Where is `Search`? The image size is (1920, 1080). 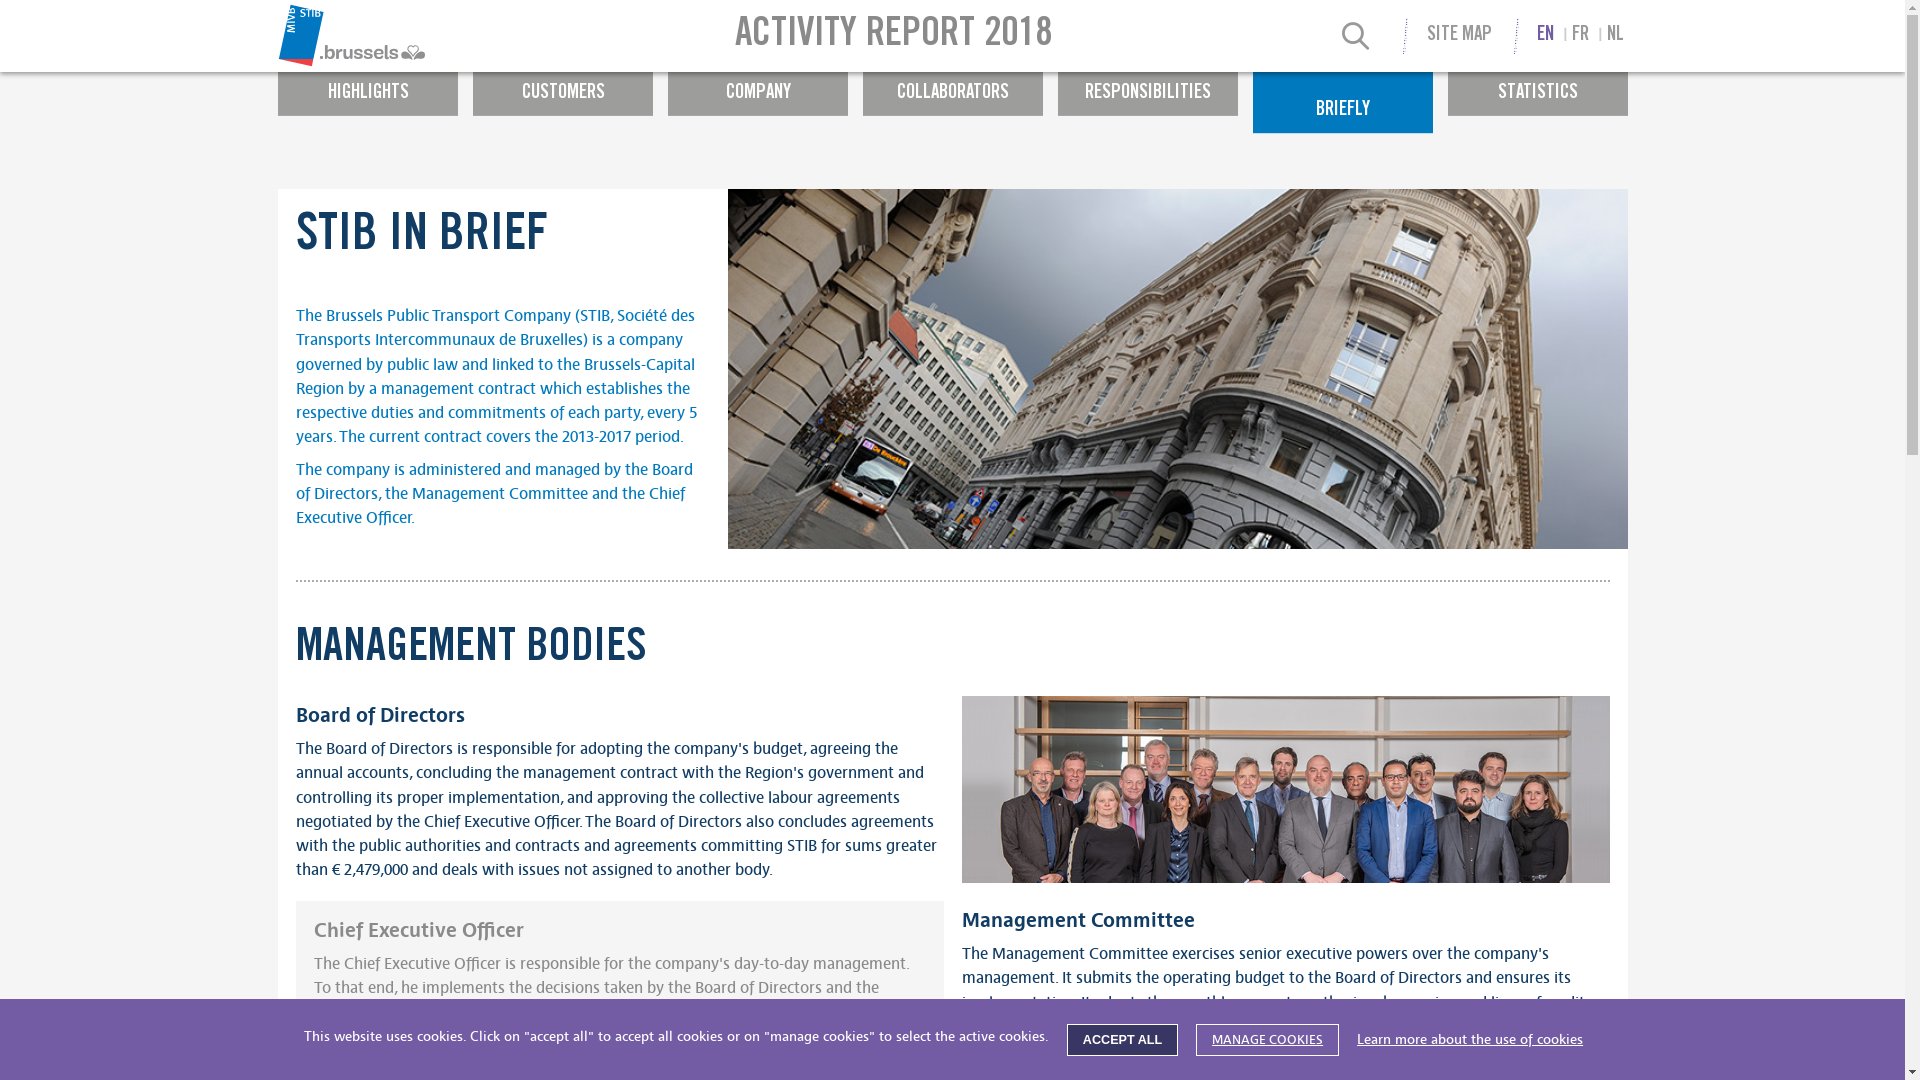
Search is located at coordinates (1356, 39).